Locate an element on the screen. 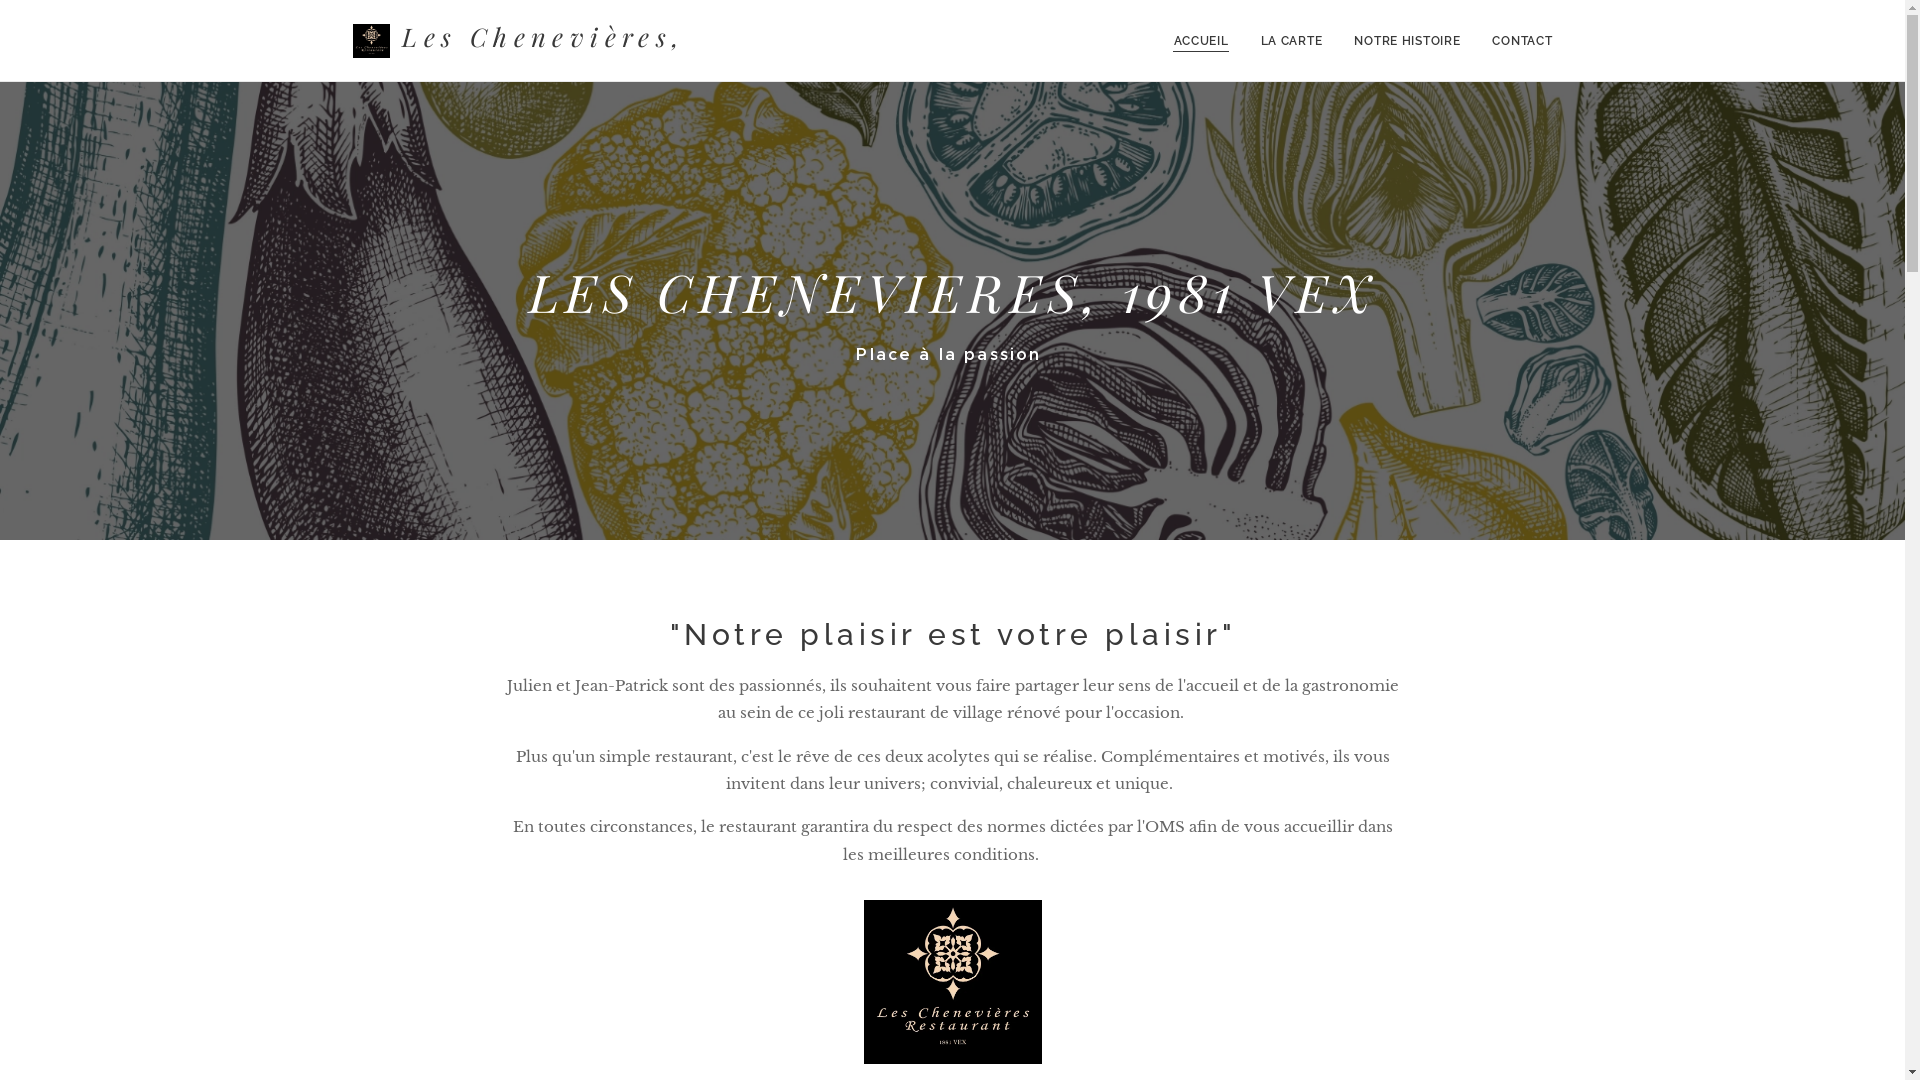 Image resolution: width=1920 pixels, height=1080 pixels. ACCUEIL is located at coordinates (1207, 41).